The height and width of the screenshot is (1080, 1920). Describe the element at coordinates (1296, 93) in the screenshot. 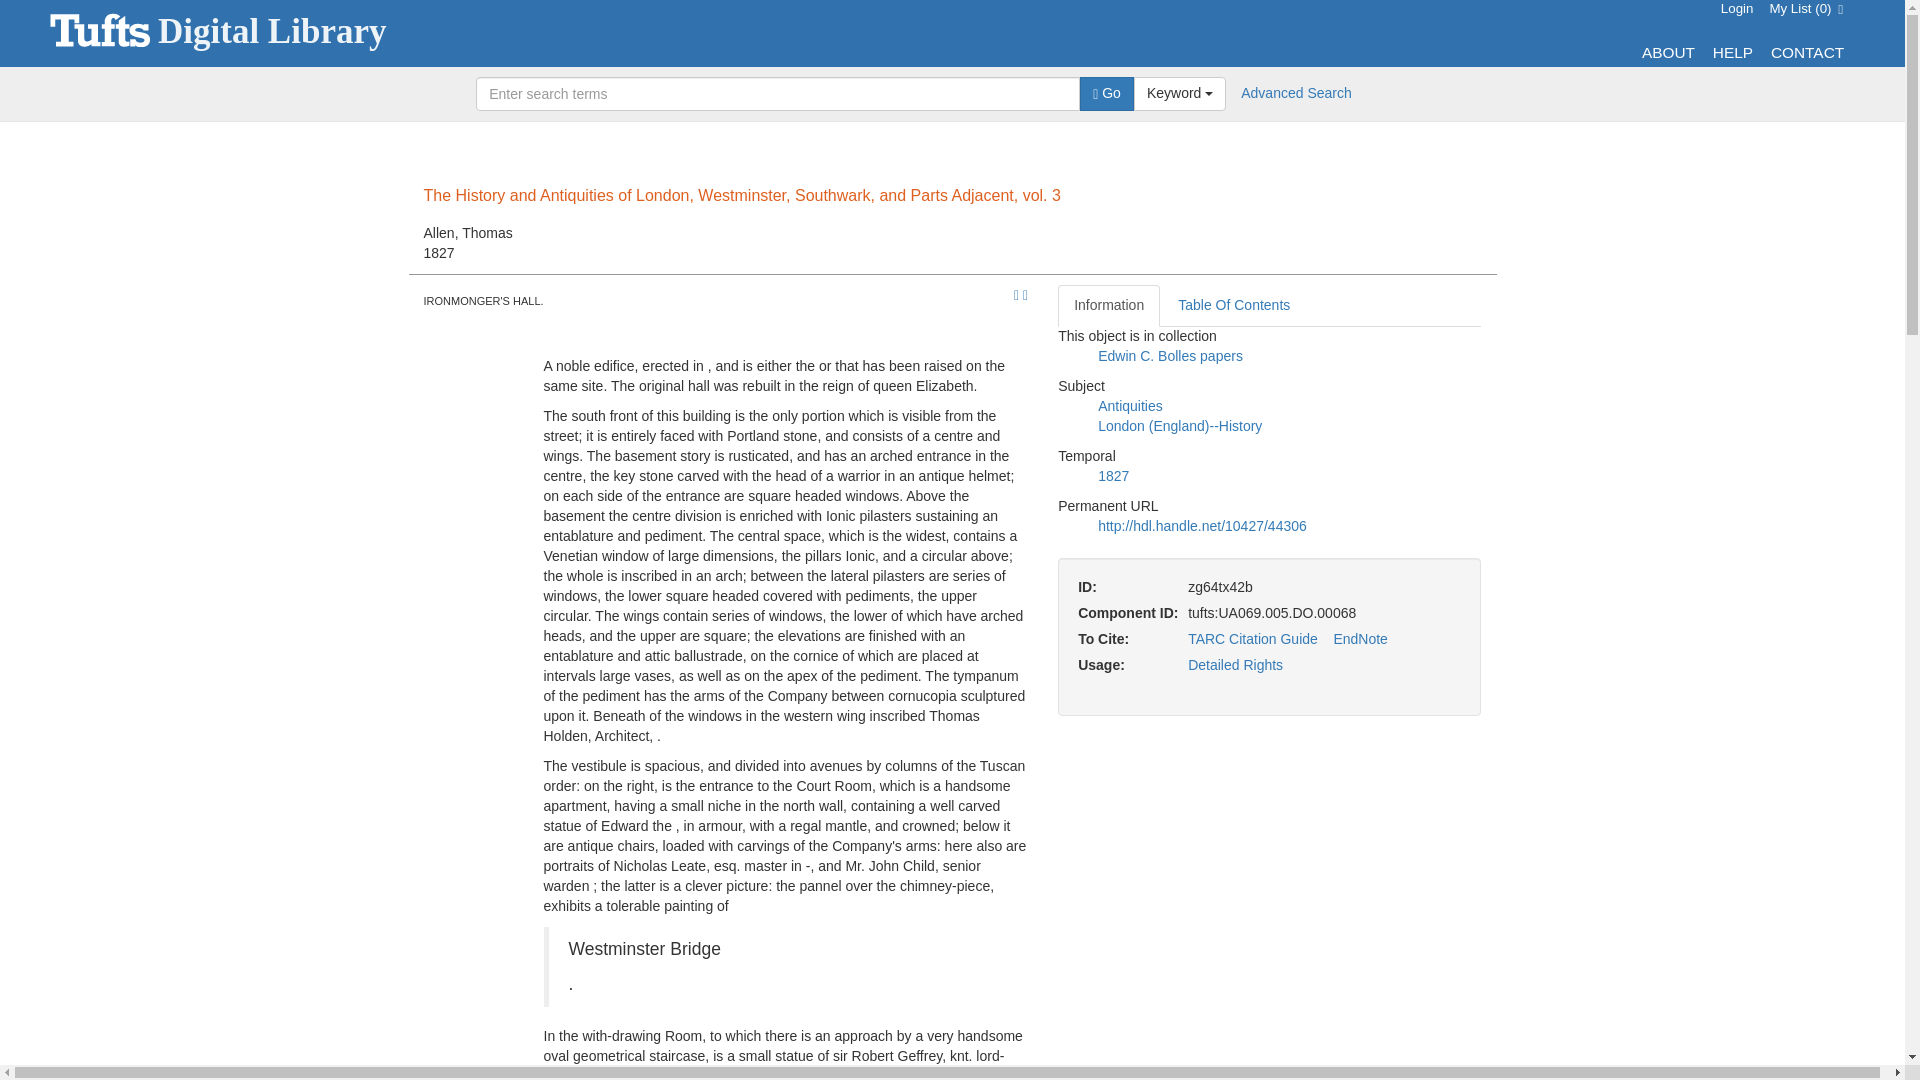

I see `Advanced Search` at that location.